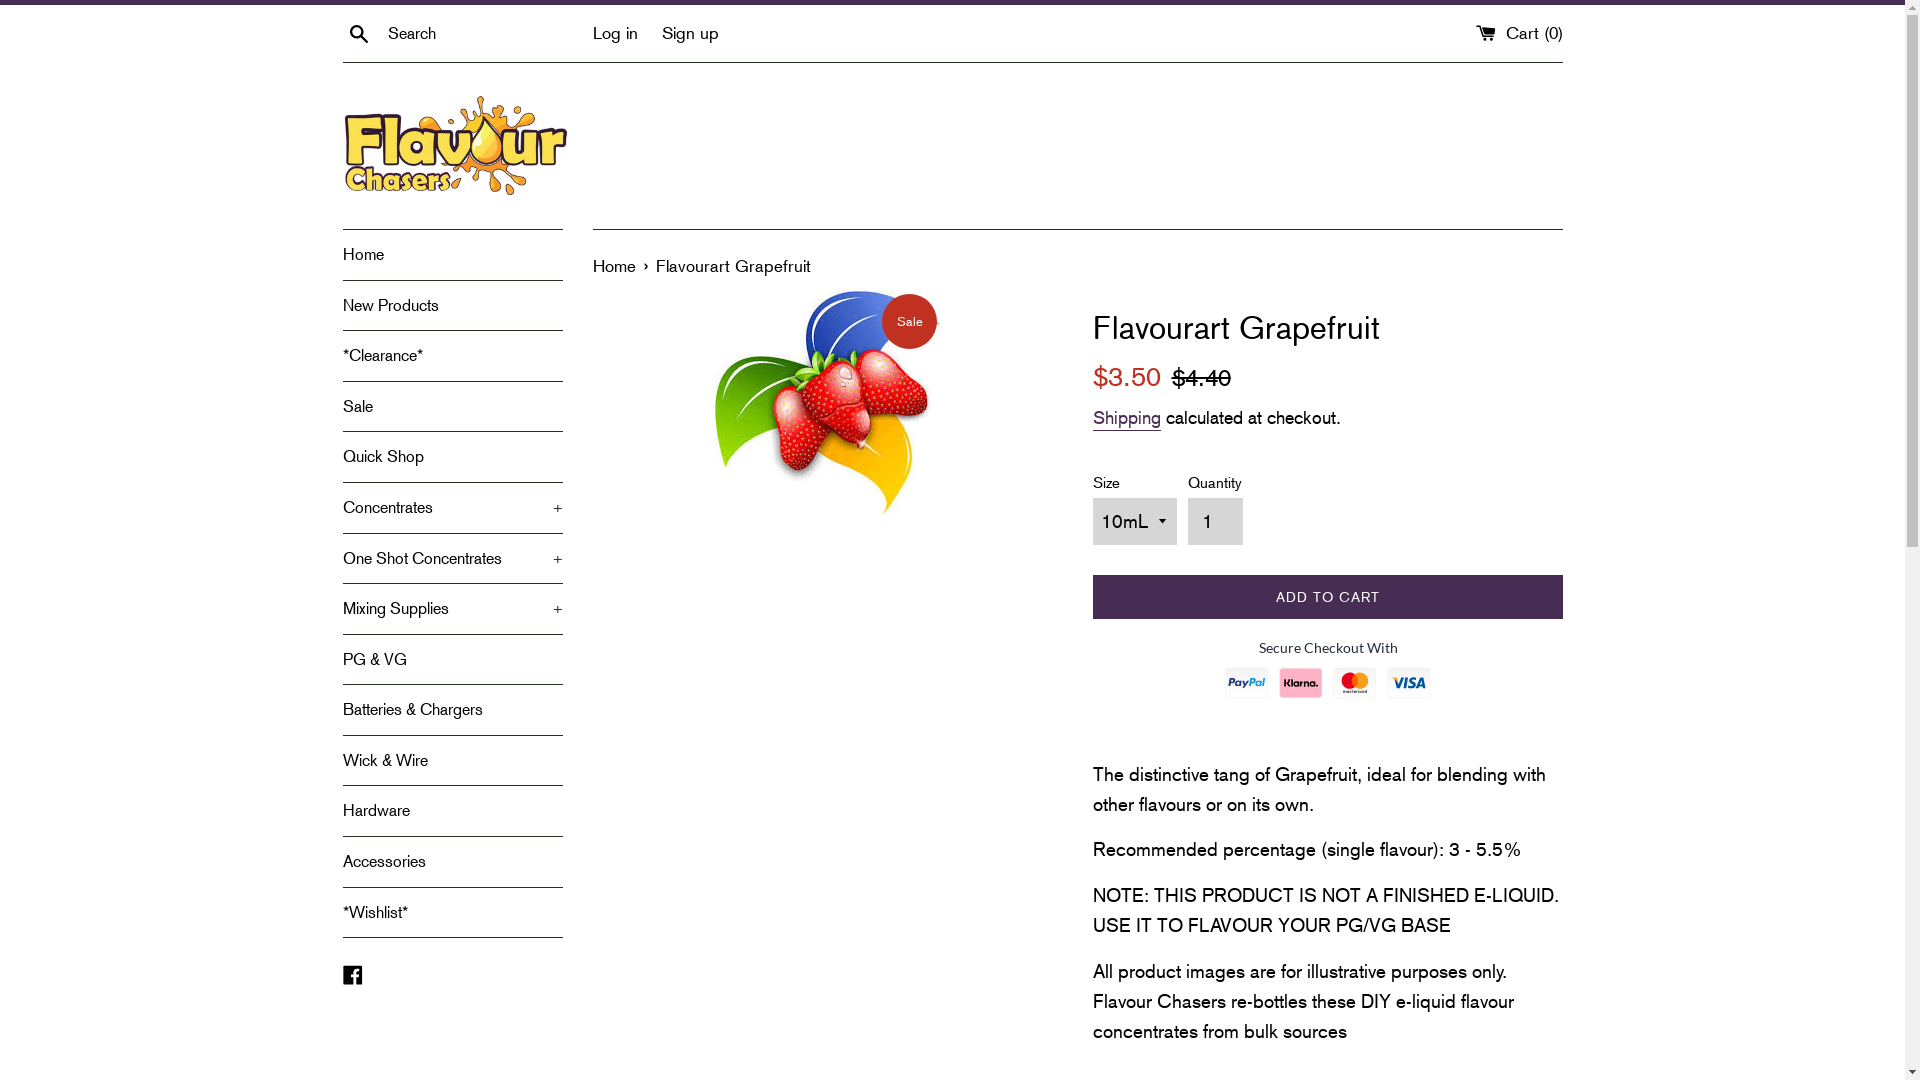 This screenshot has width=1920, height=1080. I want to click on Shipping, so click(1126, 419).